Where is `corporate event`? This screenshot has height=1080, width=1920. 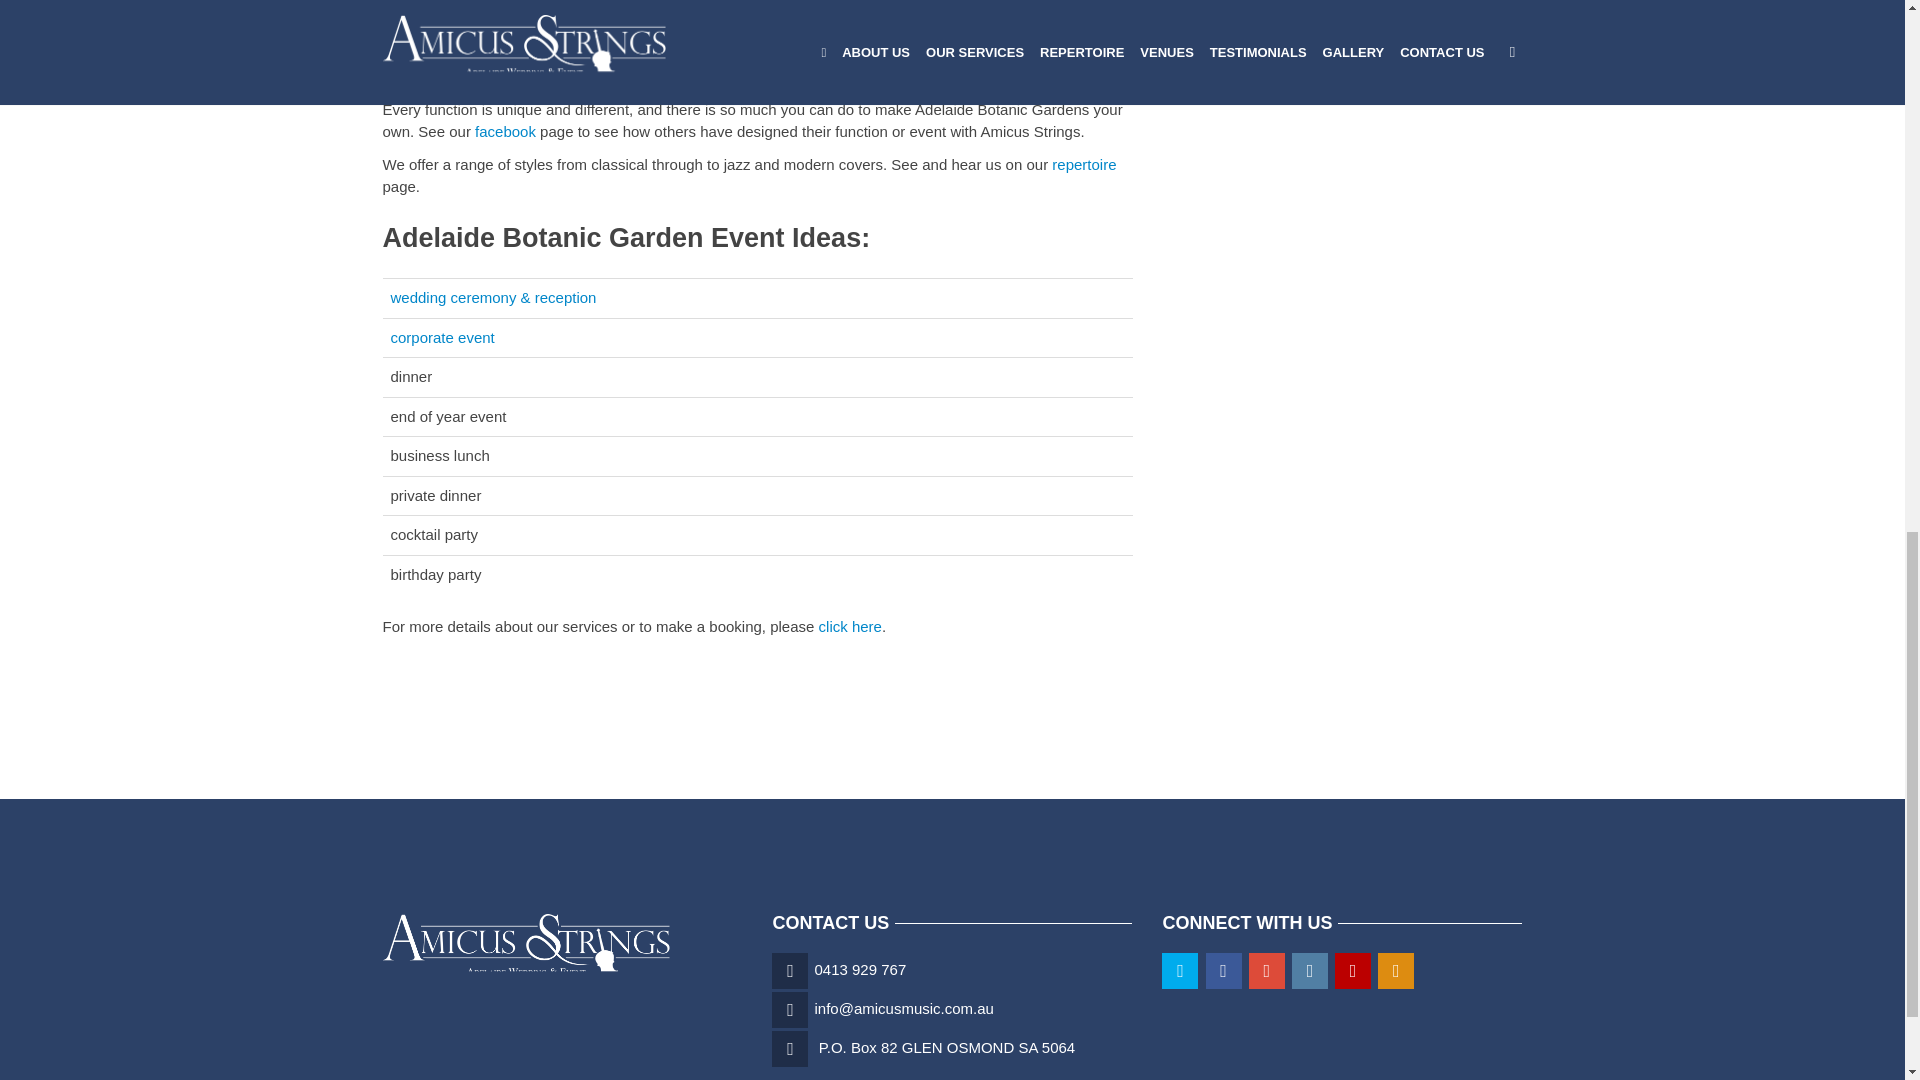
corporate event is located at coordinates (441, 337).